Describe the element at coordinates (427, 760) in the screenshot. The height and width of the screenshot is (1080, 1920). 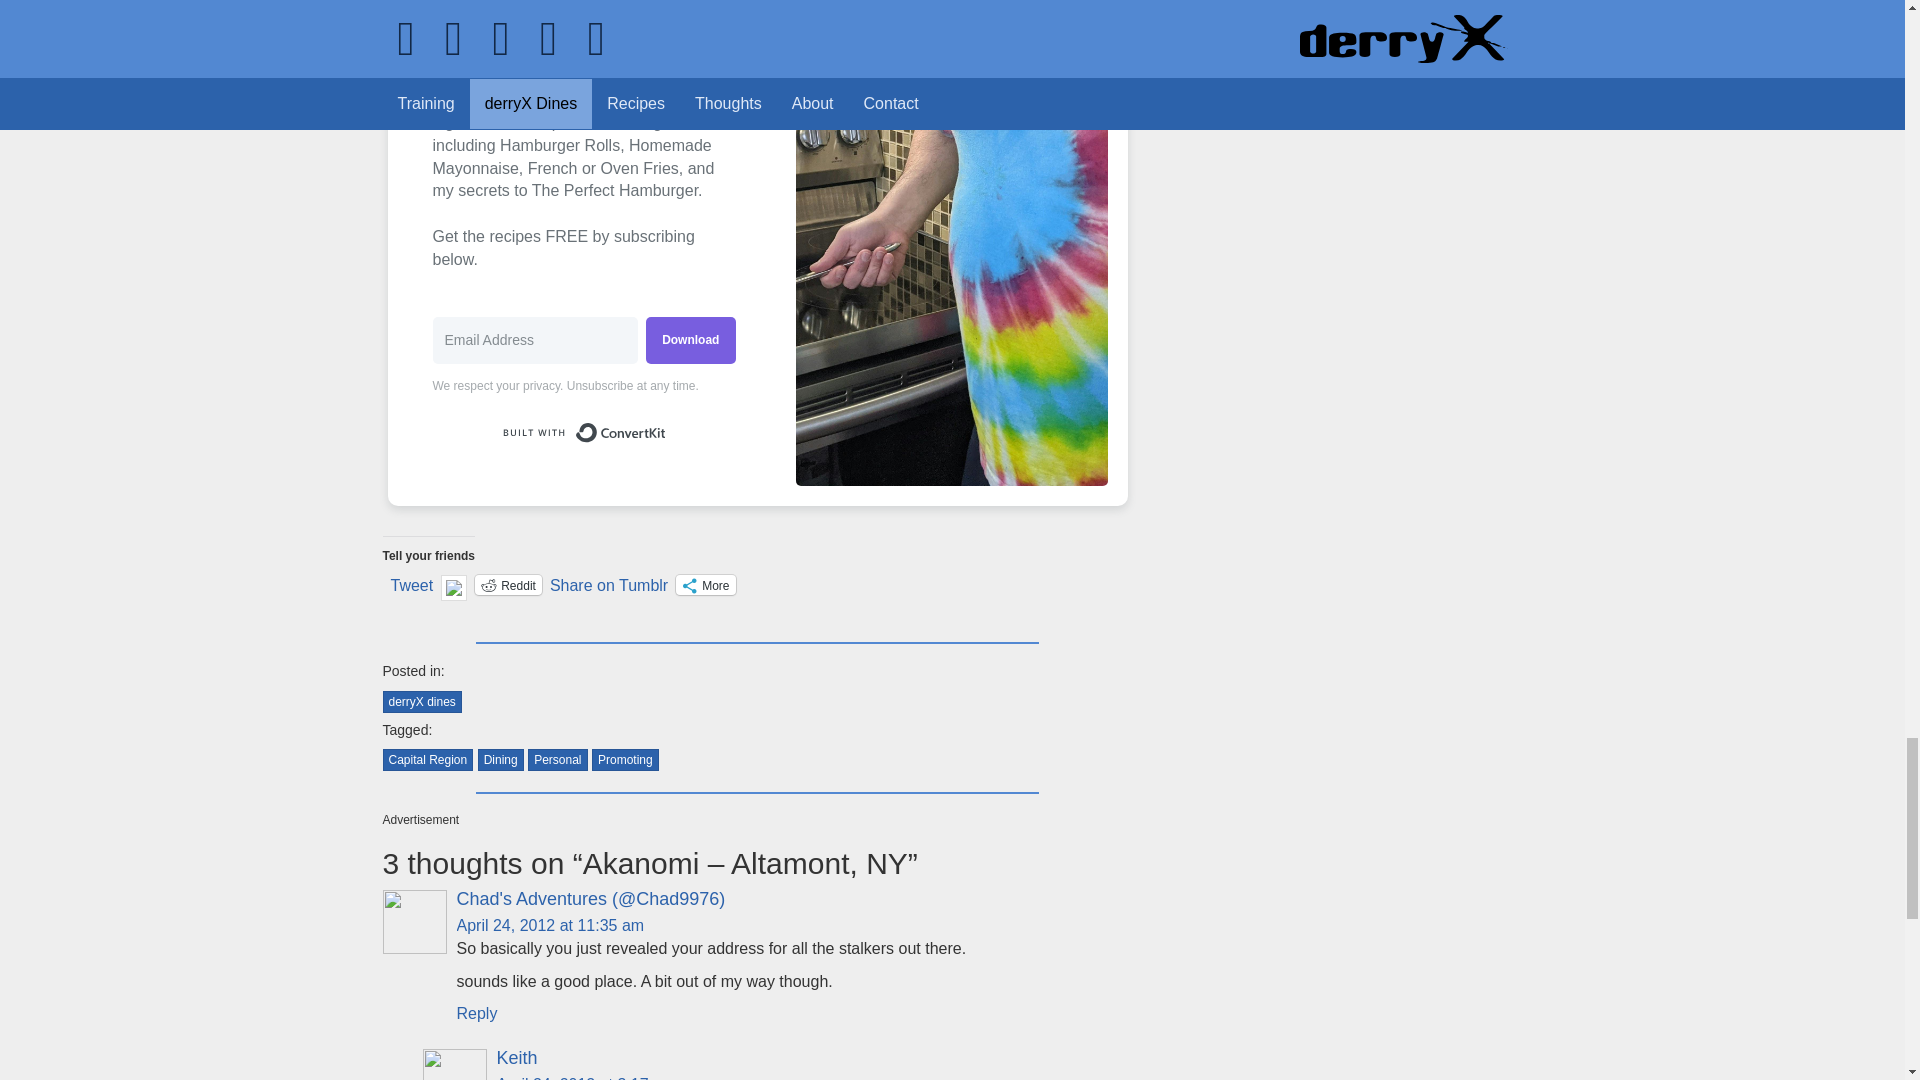
I see `Capital Region` at that location.